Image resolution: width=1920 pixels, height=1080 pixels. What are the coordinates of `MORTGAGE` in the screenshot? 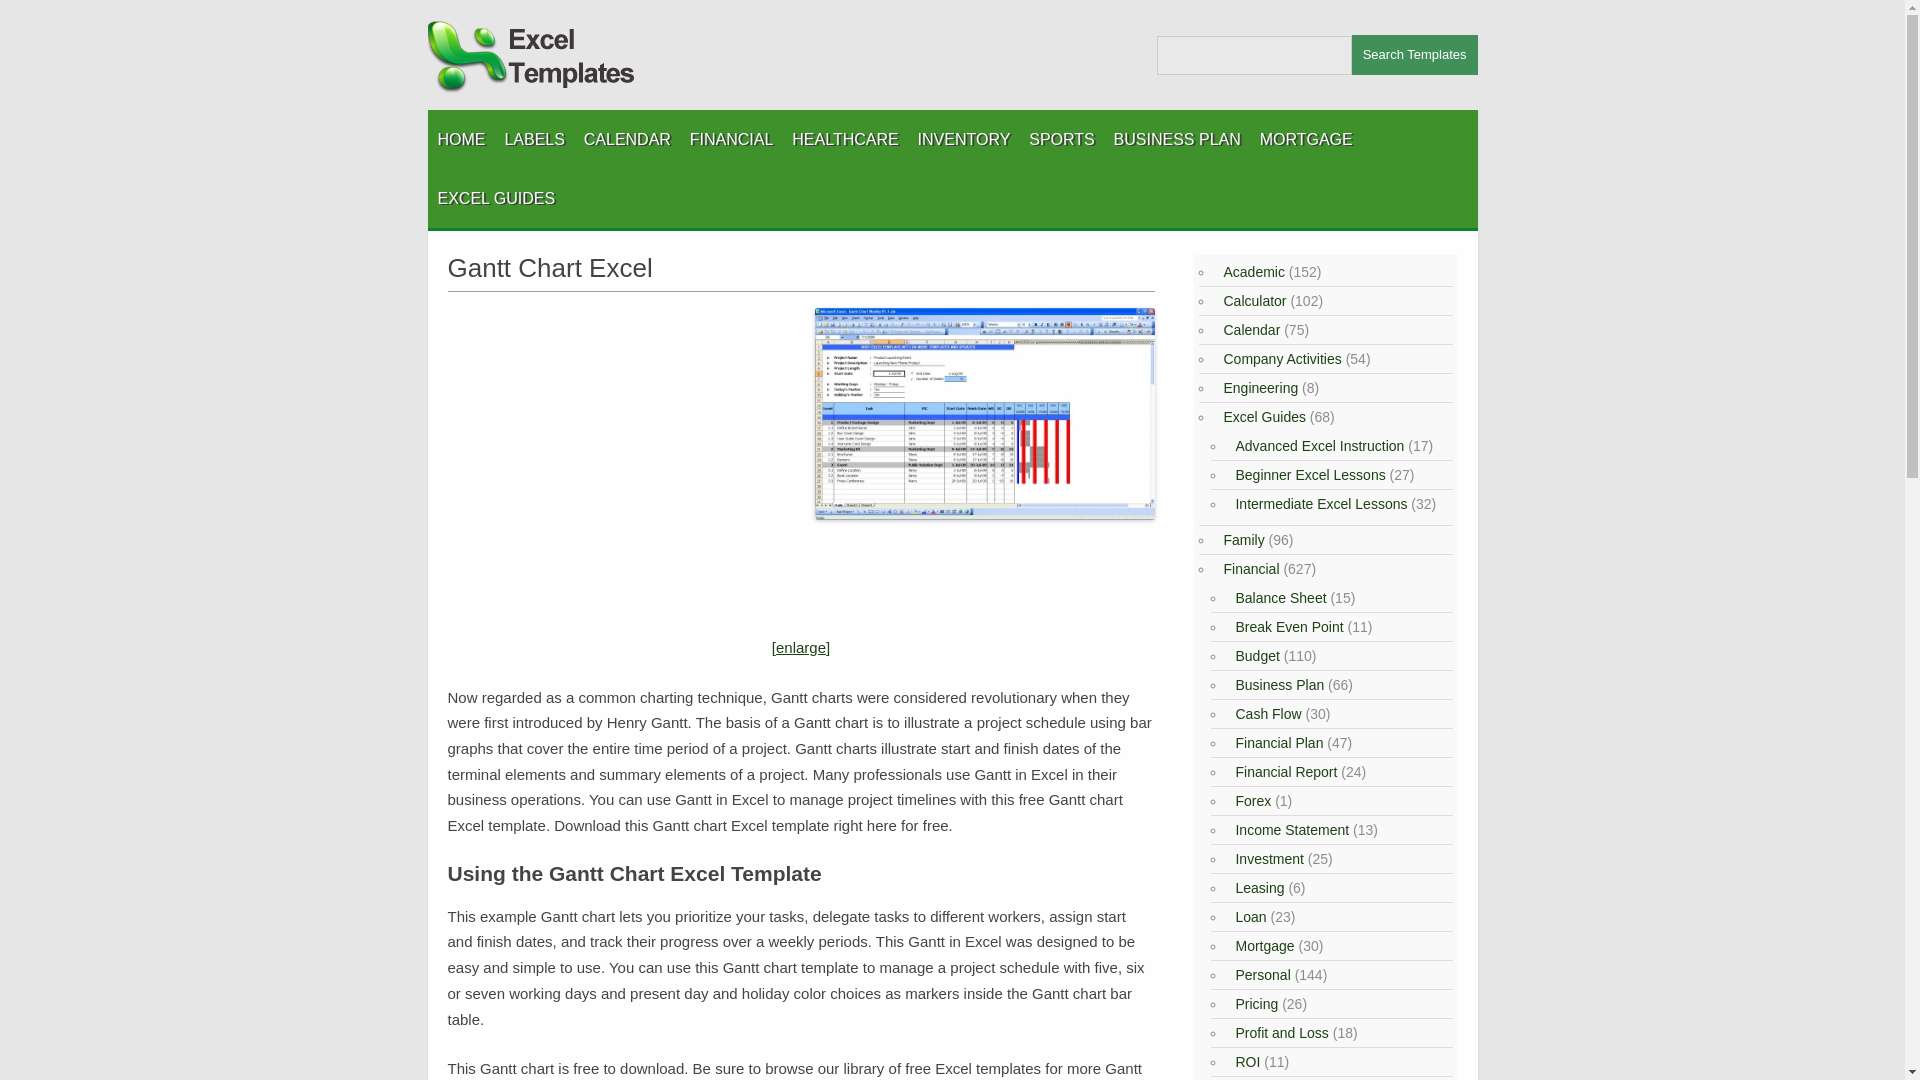 It's located at (1306, 139).